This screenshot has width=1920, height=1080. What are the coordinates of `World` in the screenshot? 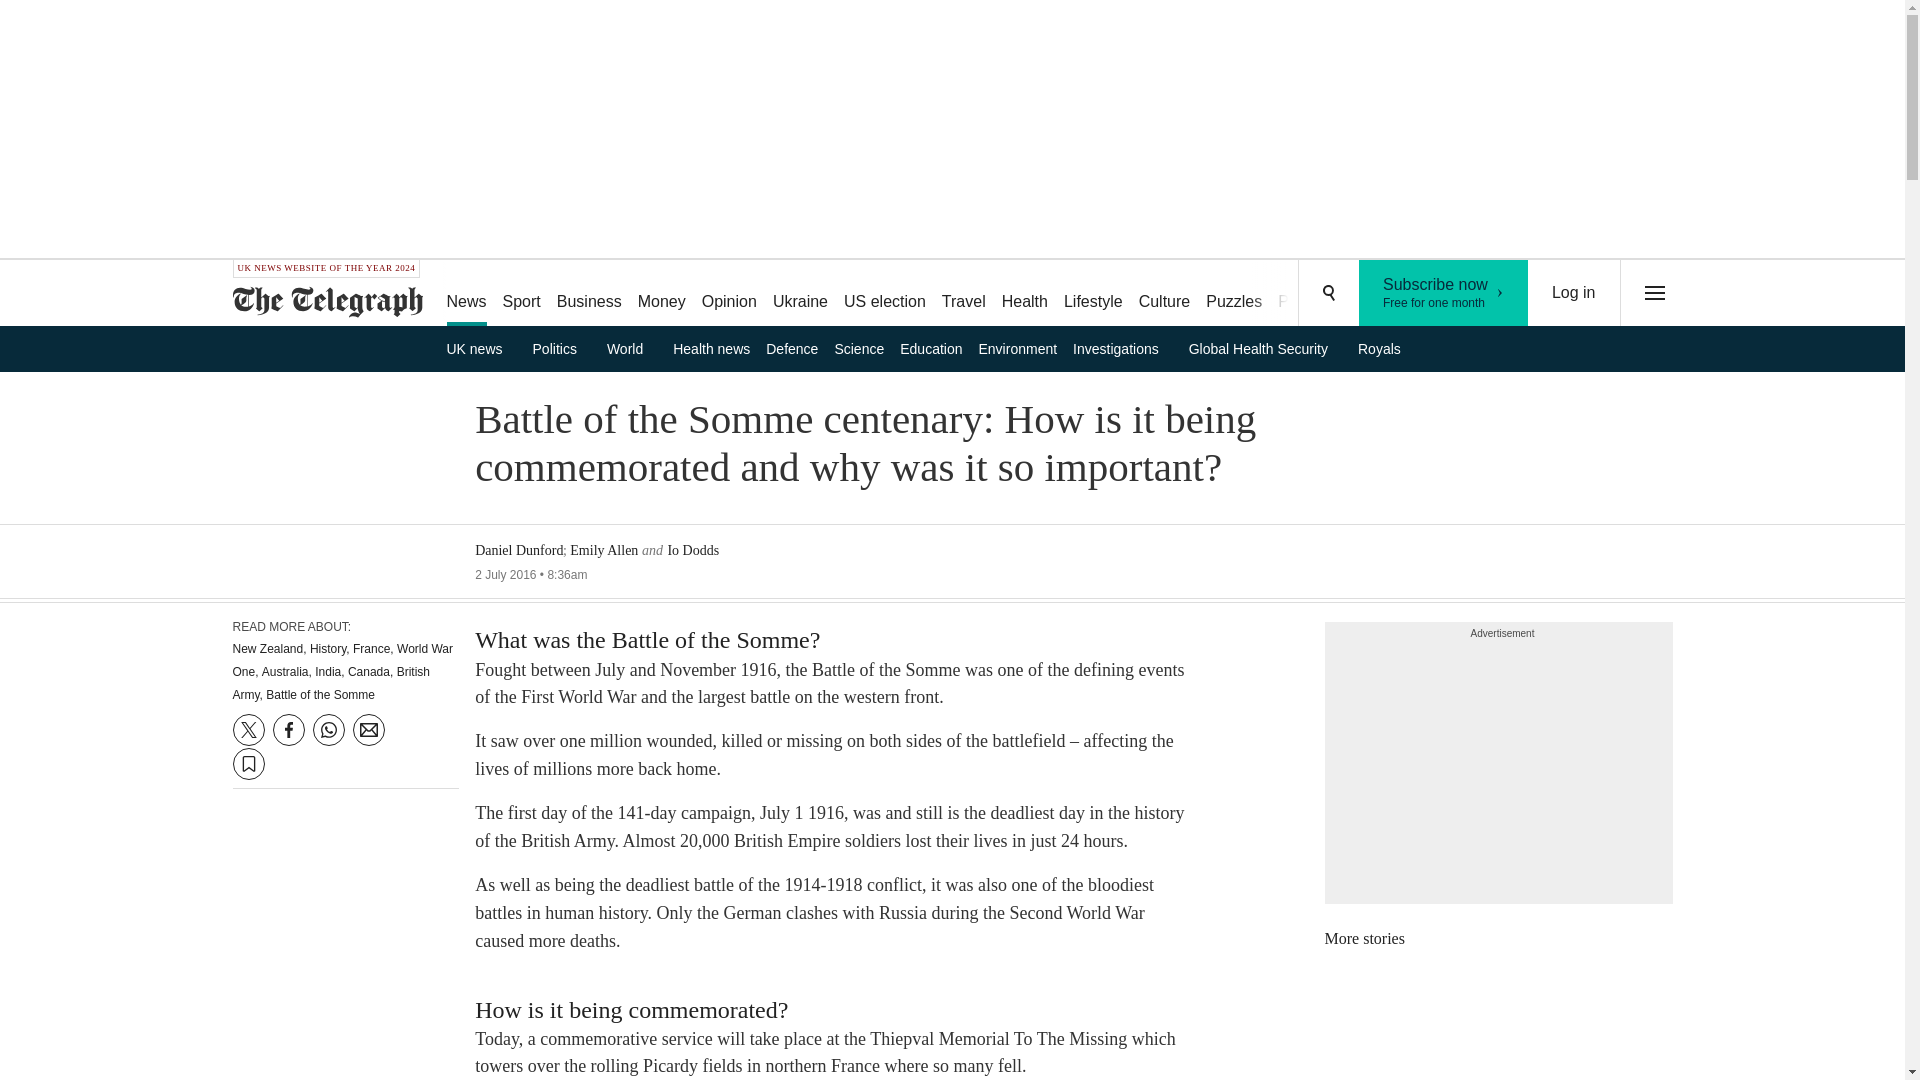 It's located at (1444, 293).